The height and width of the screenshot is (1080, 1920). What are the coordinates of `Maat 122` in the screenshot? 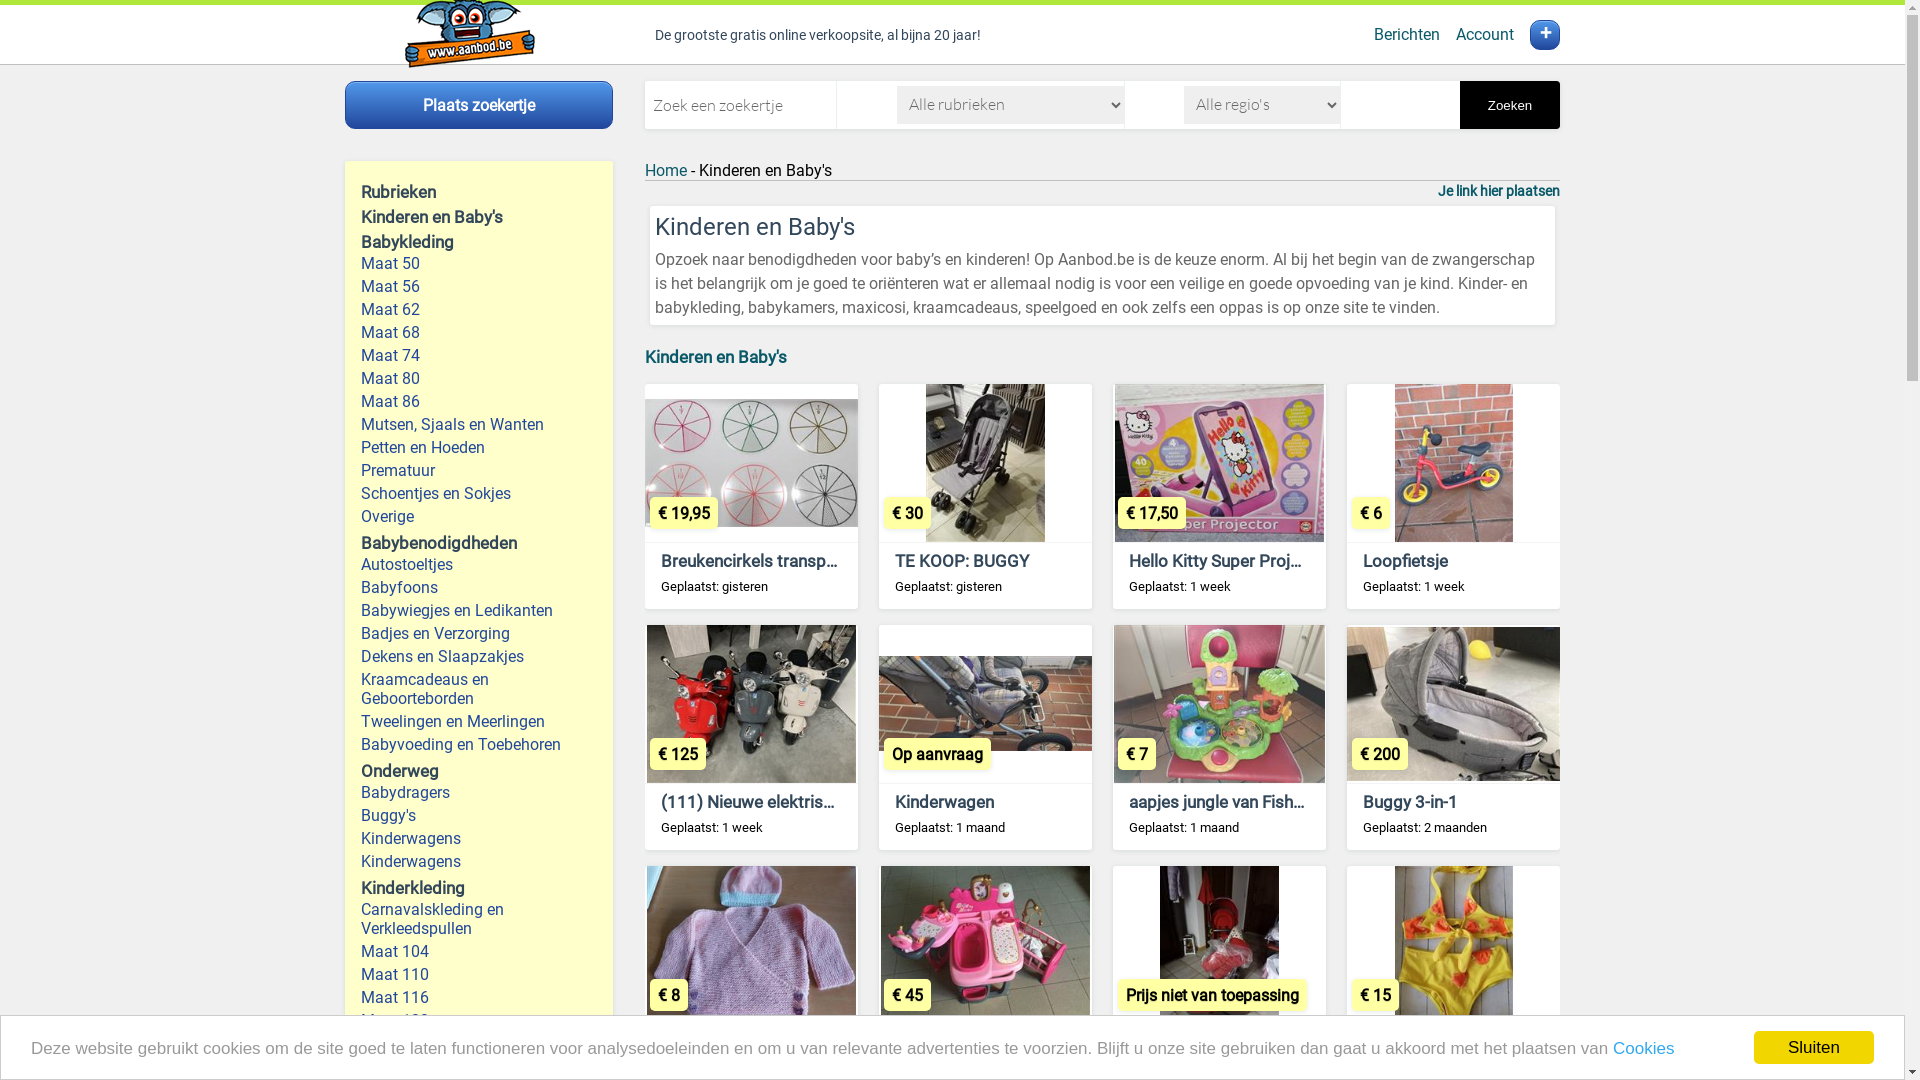 It's located at (479, 1020).